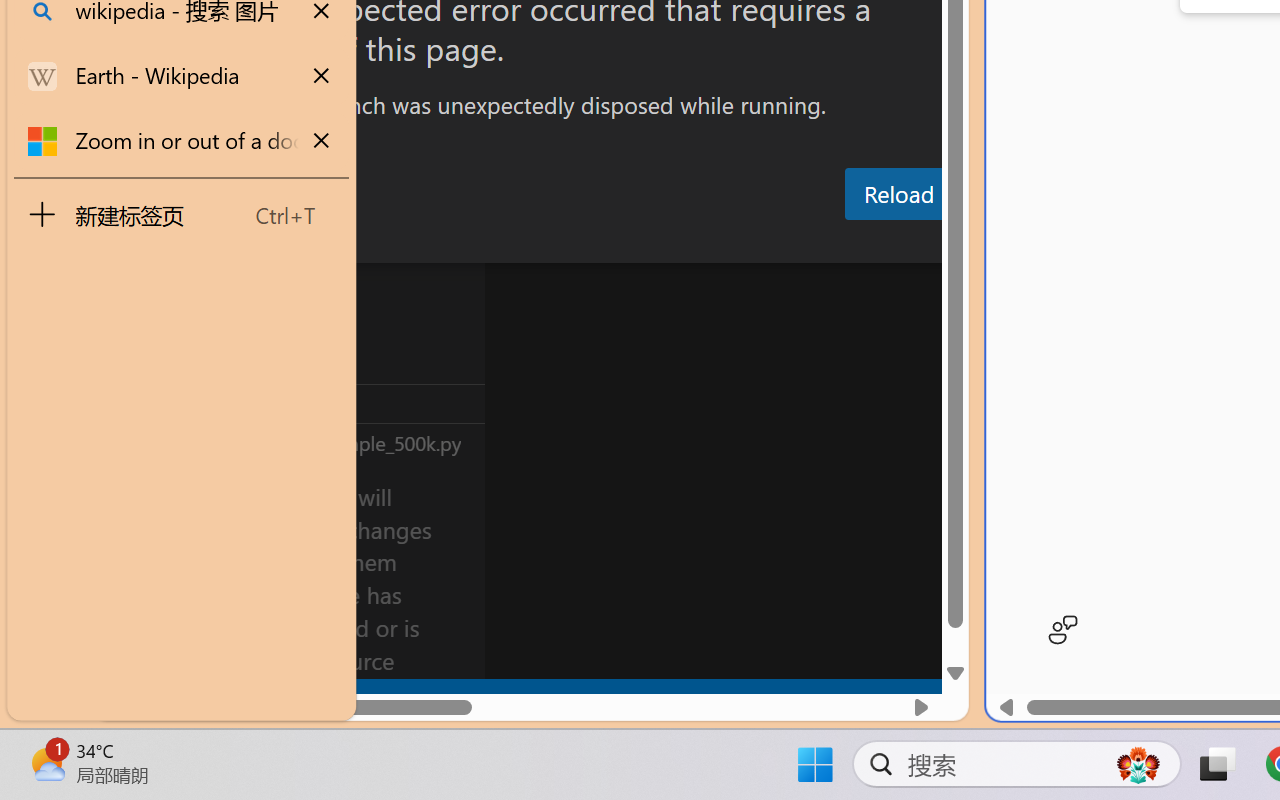 This screenshot has height=800, width=1280. What do you see at coordinates (136, 548) in the screenshot?
I see `Accounts - Sign in requested` at bounding box center [136, 548].